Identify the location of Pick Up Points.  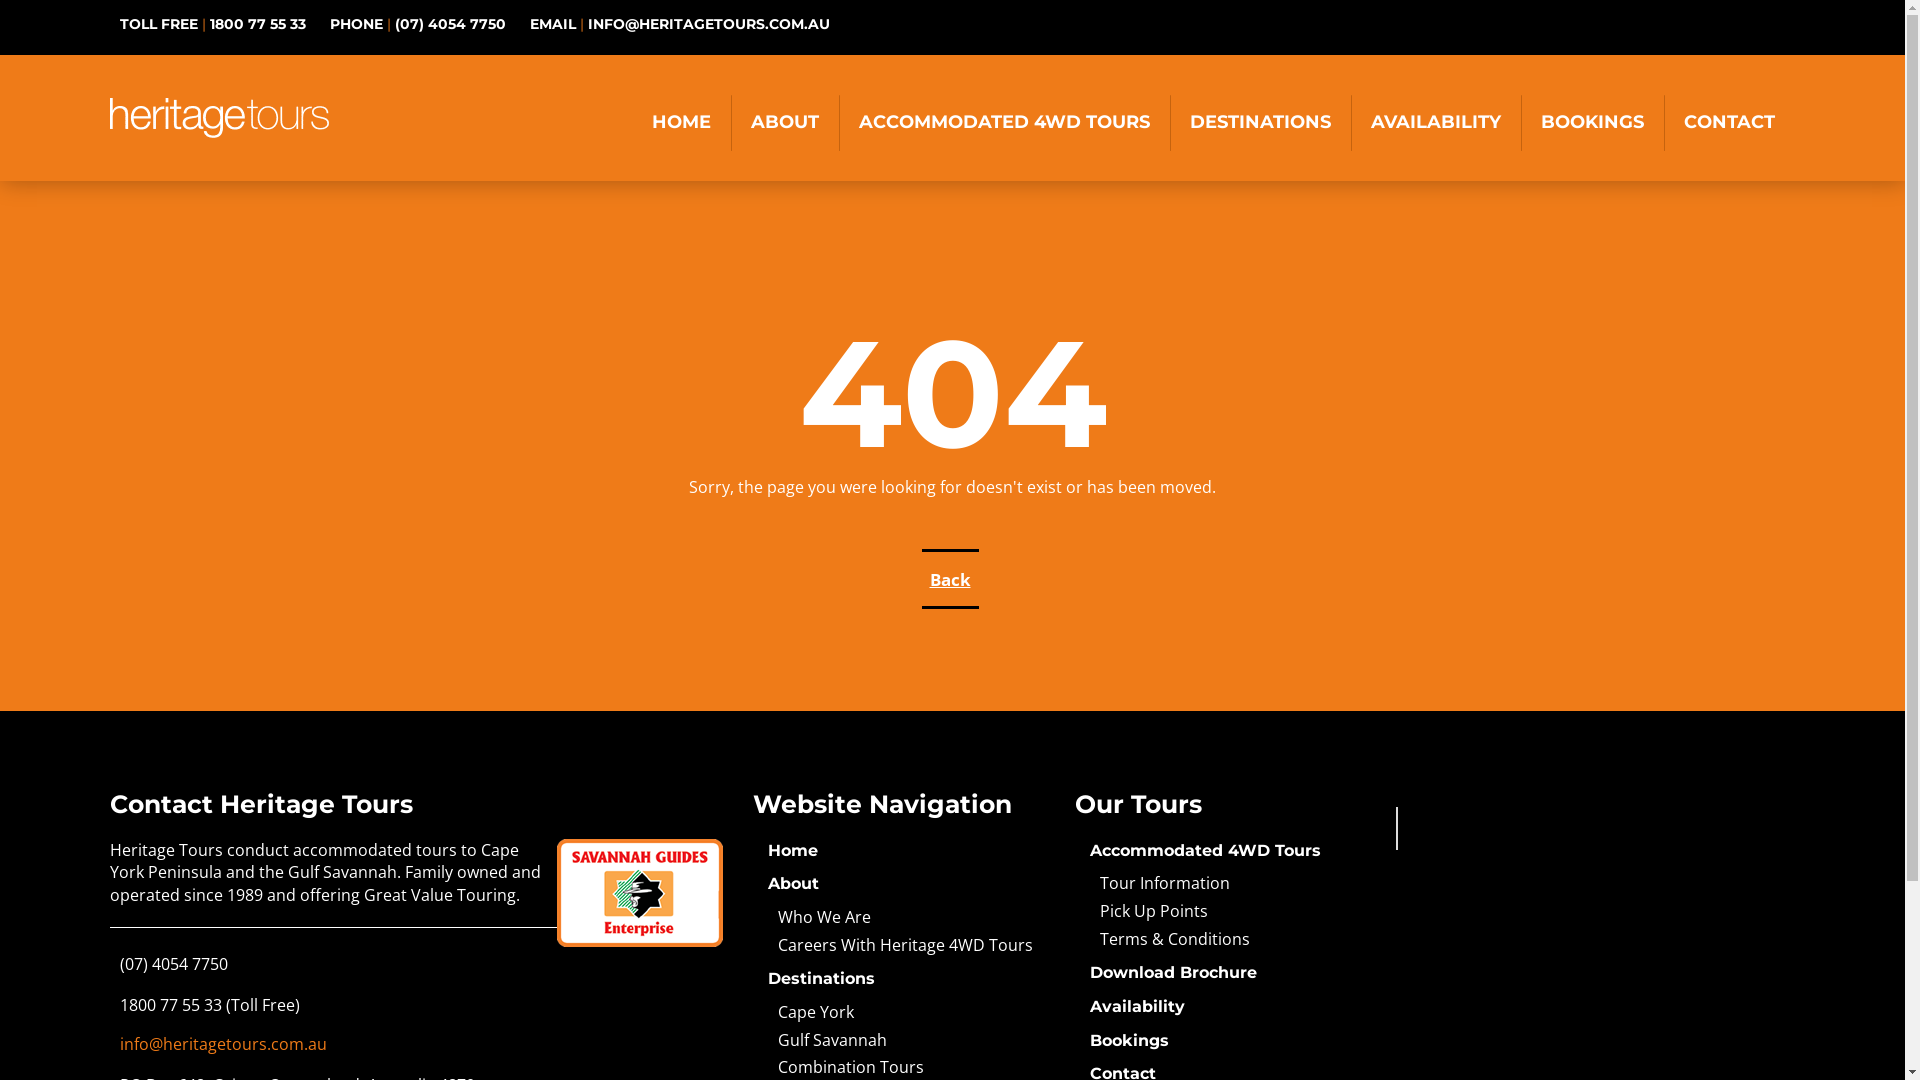
(1233, 912).